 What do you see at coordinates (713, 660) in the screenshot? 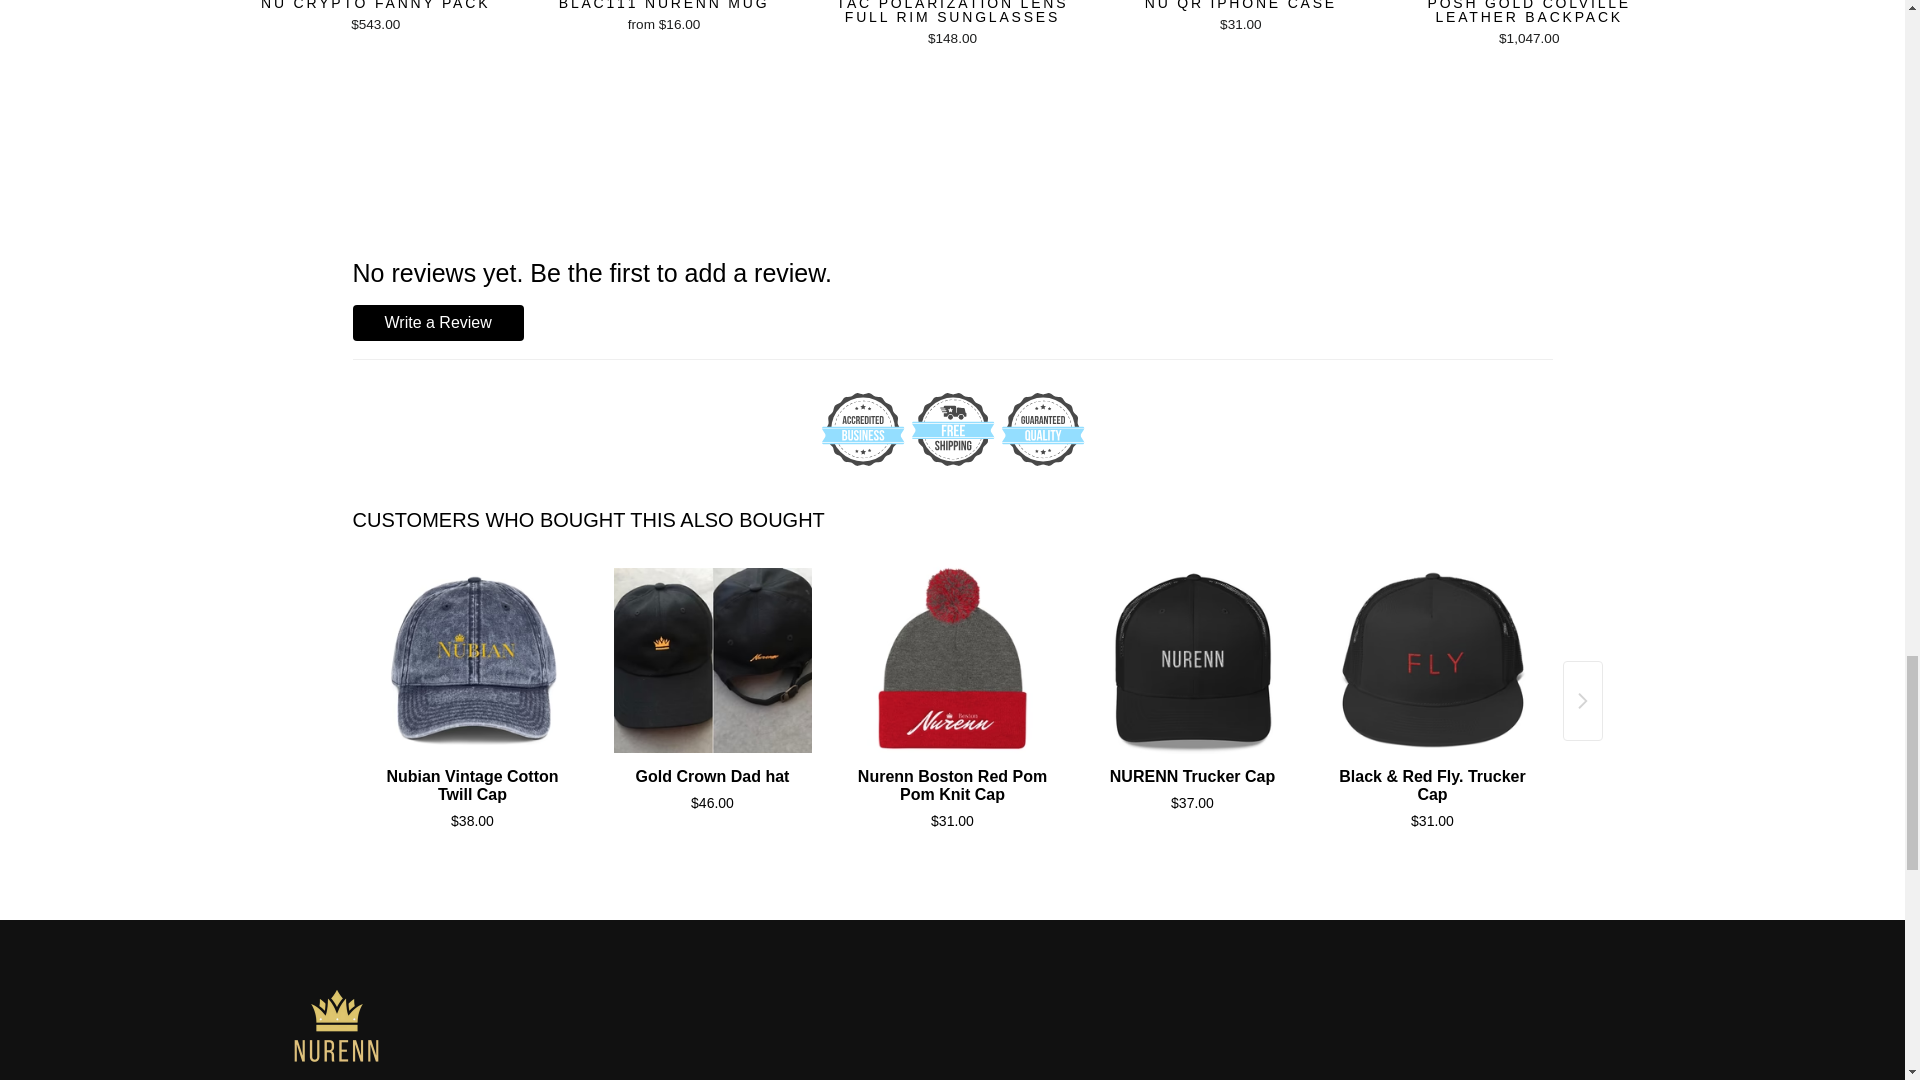
I see `Gold Crown Dad hat` at bounding box center [713, 660].